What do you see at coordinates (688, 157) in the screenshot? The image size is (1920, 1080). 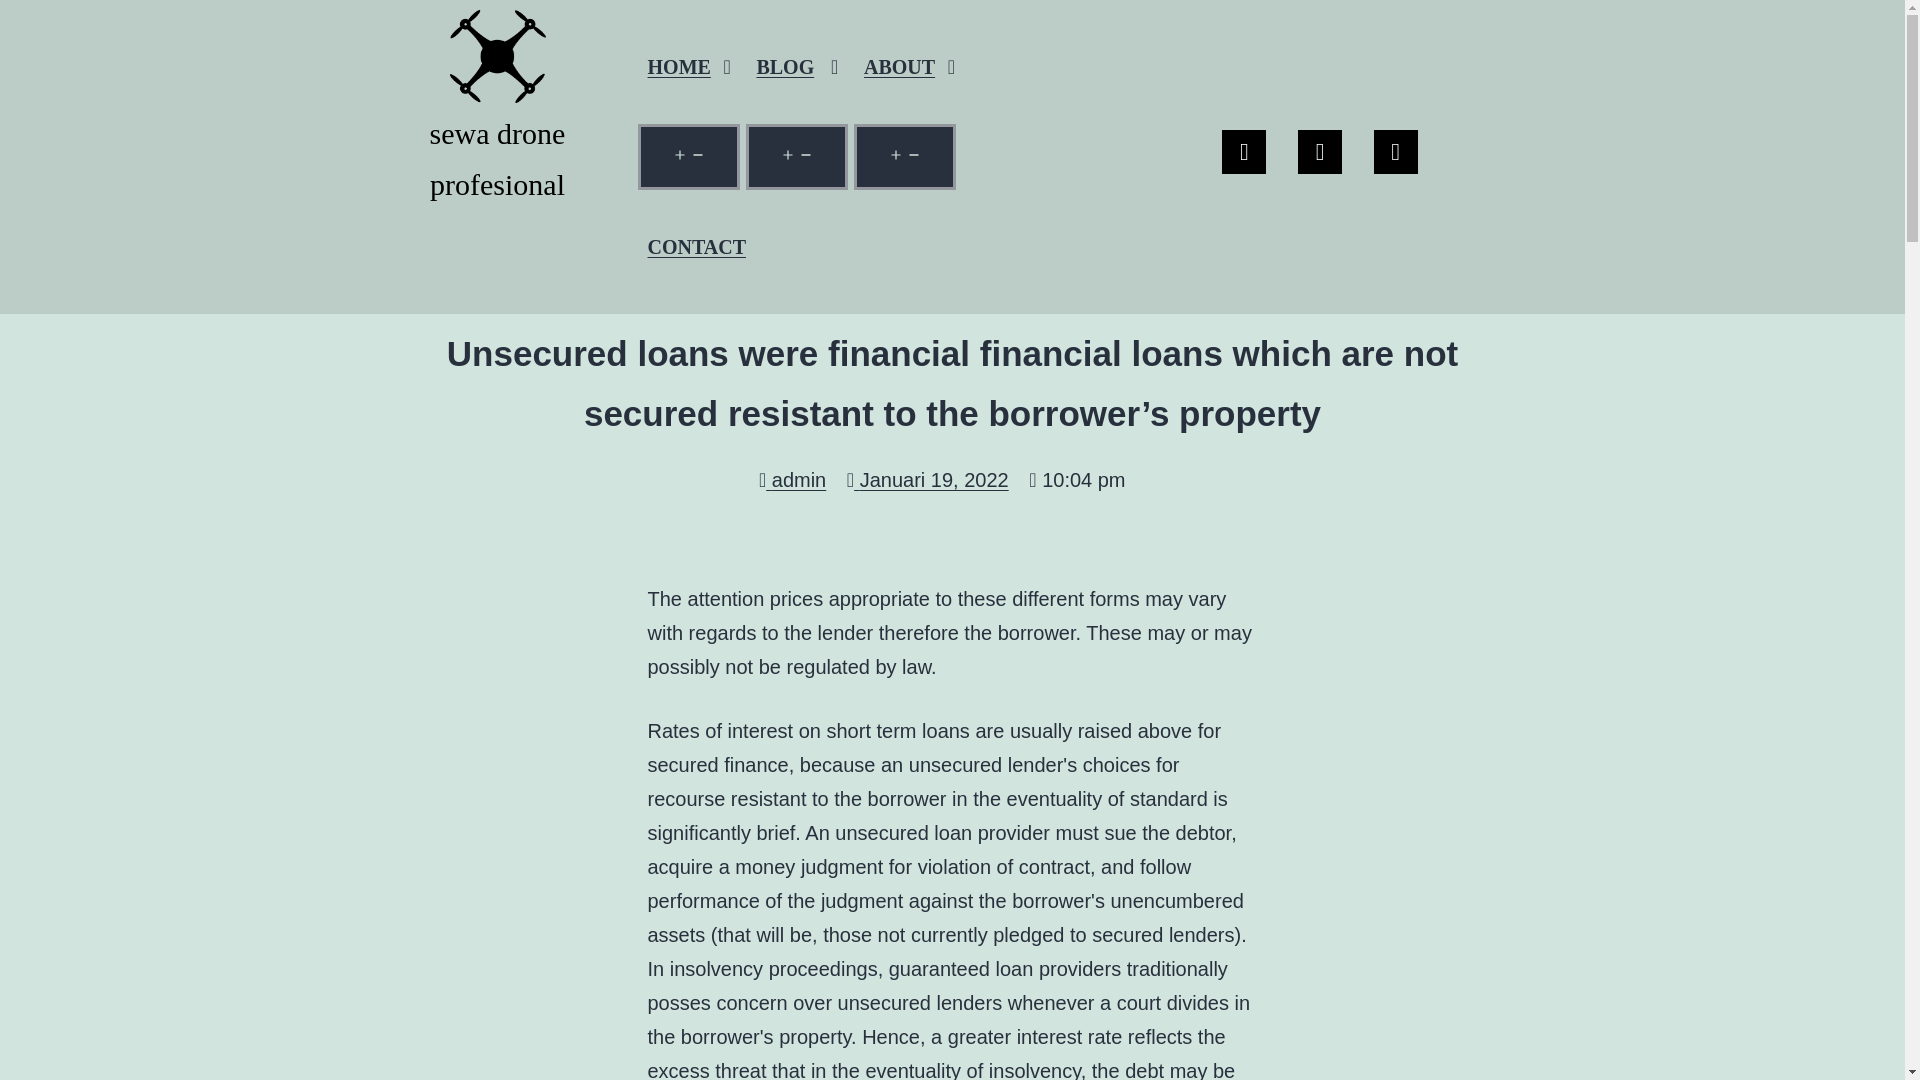 I see `Open menu` at bounding box center [688, 157].